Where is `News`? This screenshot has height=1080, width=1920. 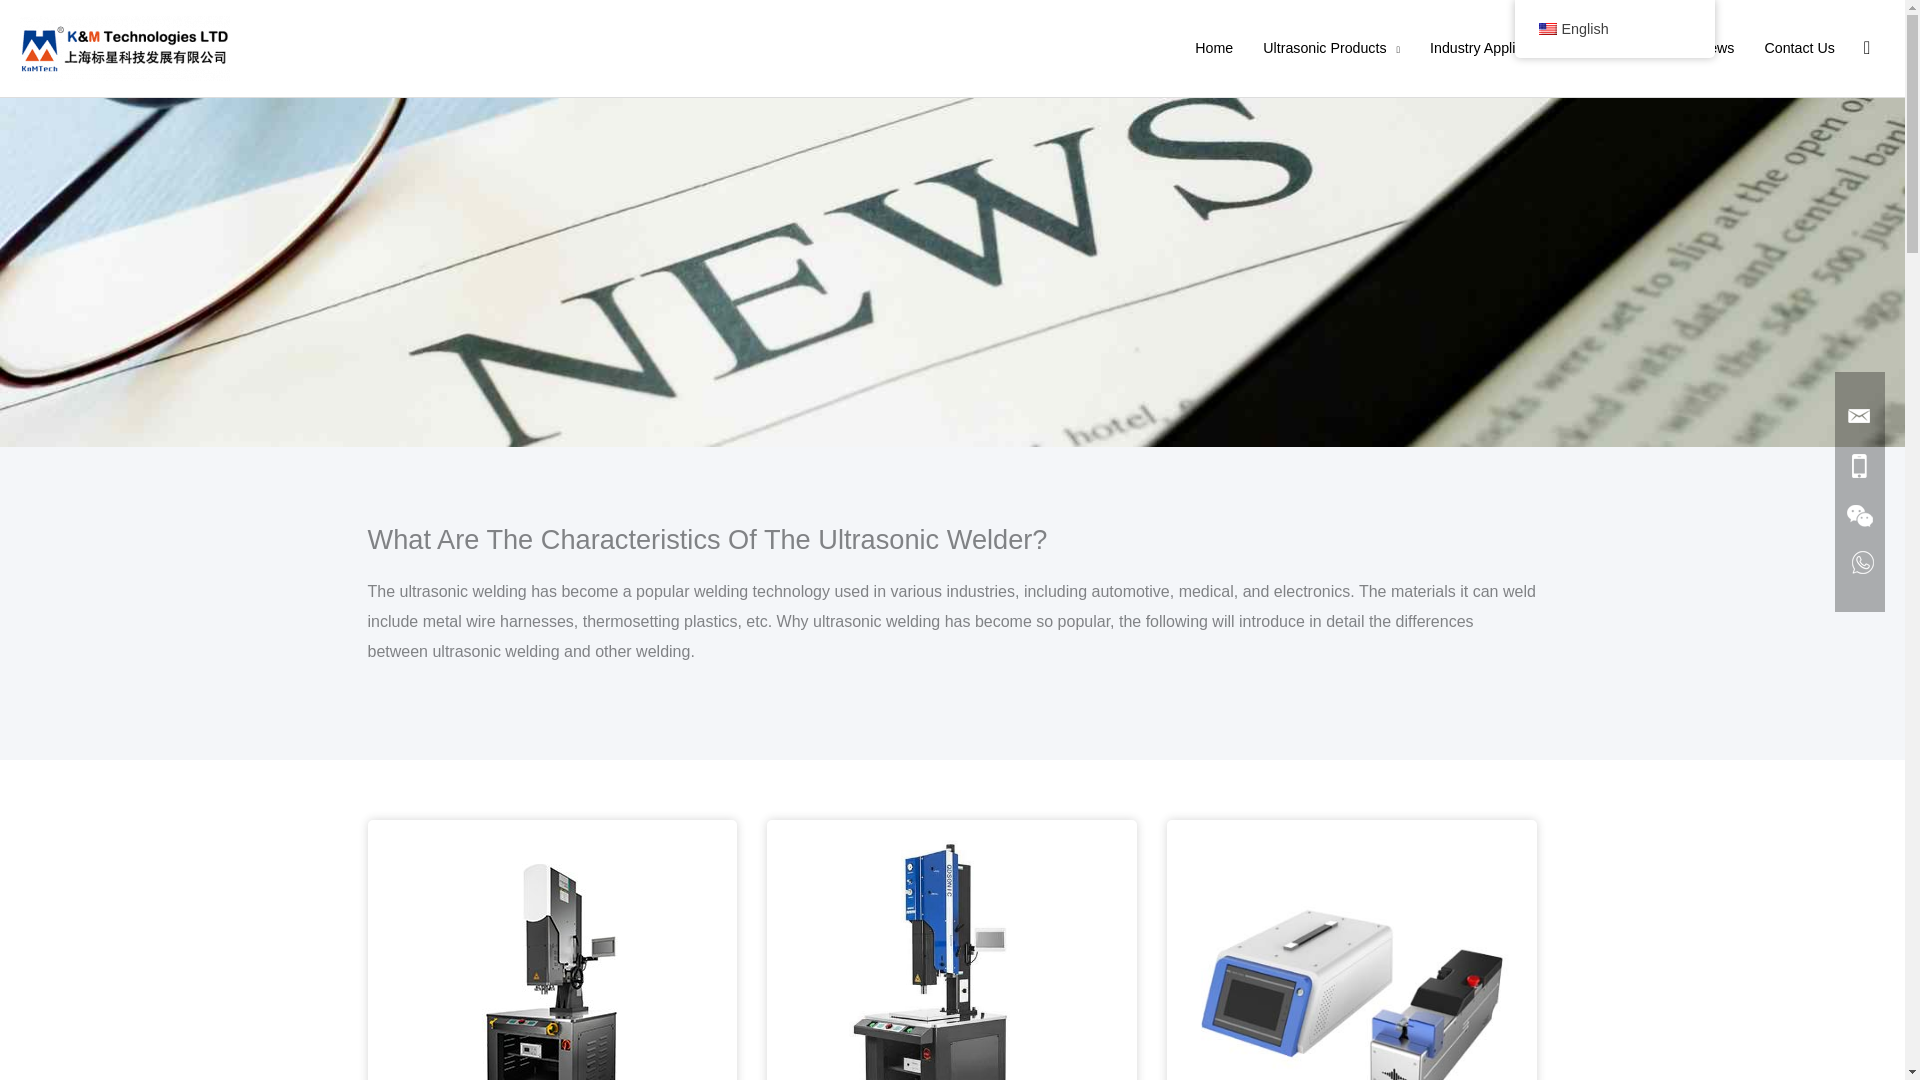 News is located at coordinates (1716, 48).